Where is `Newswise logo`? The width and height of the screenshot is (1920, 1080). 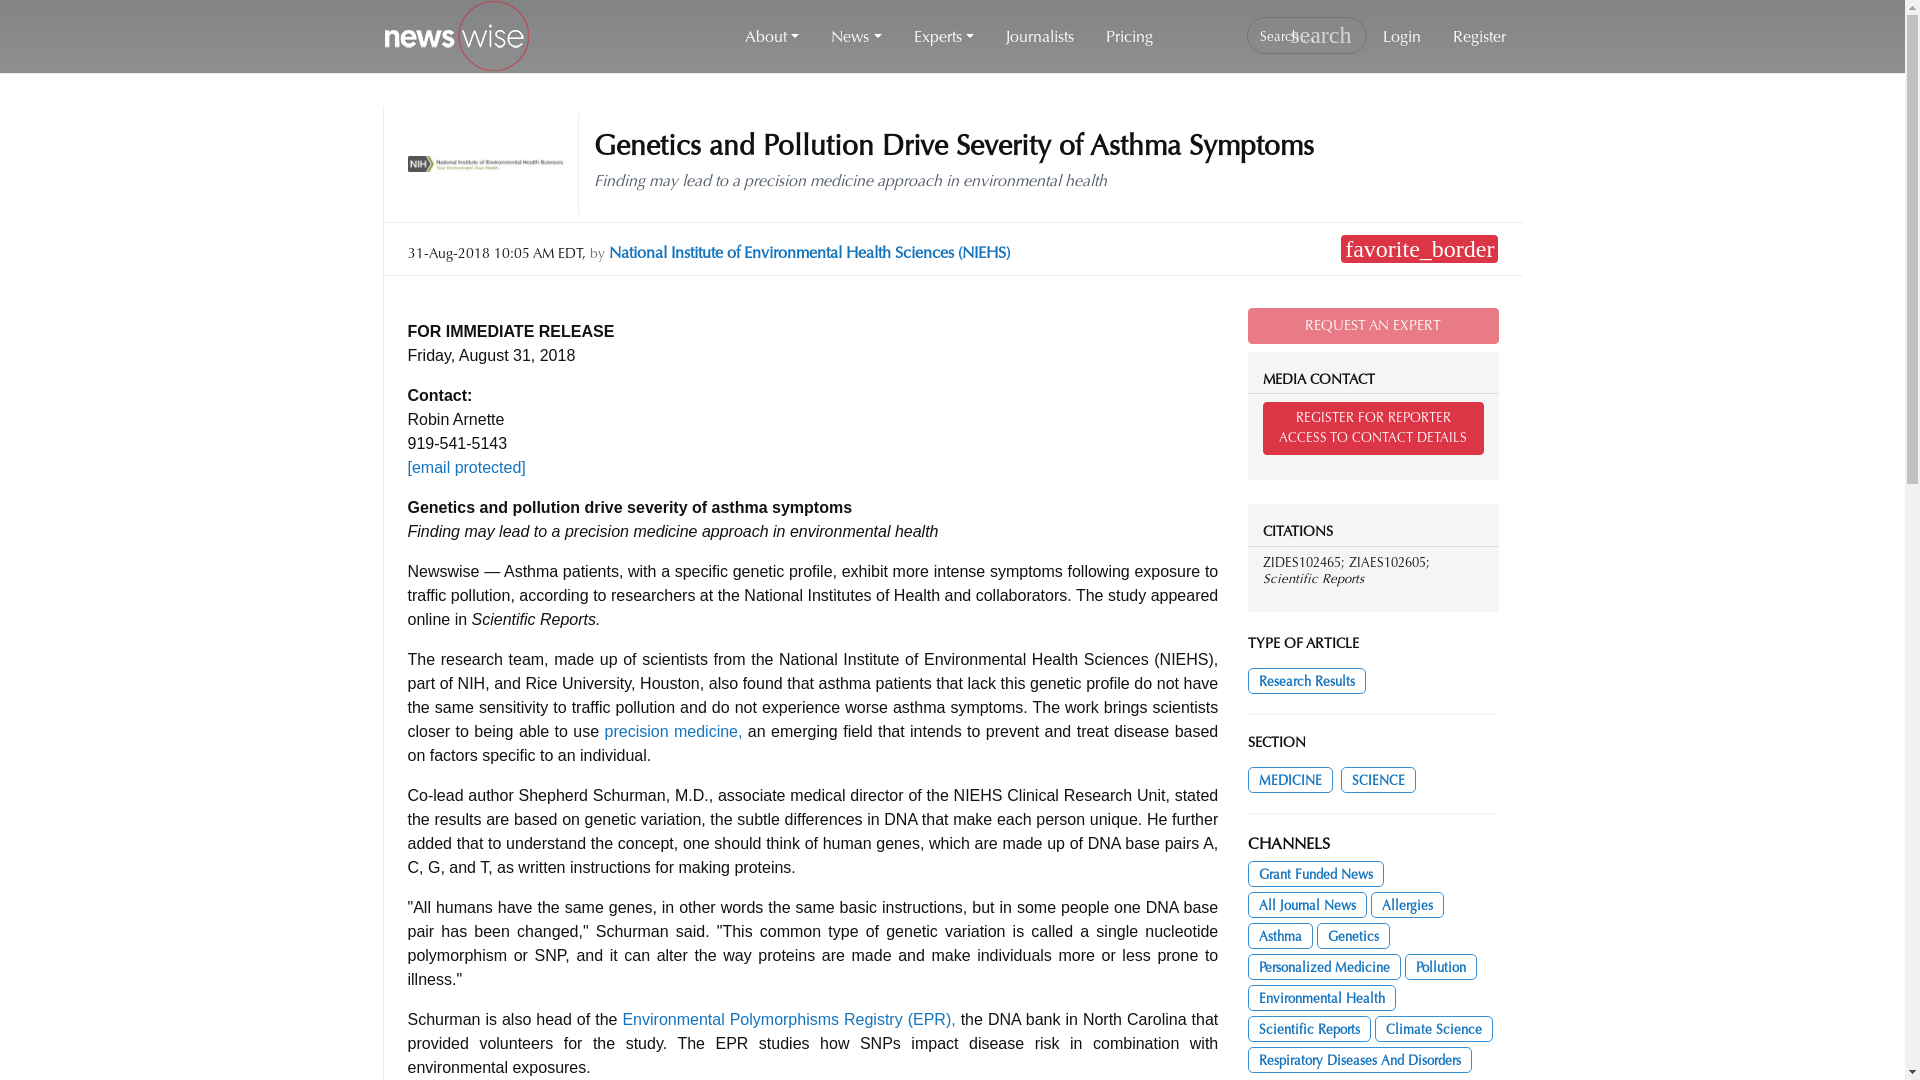 Newswise logo is located at coordinates (456, 37).